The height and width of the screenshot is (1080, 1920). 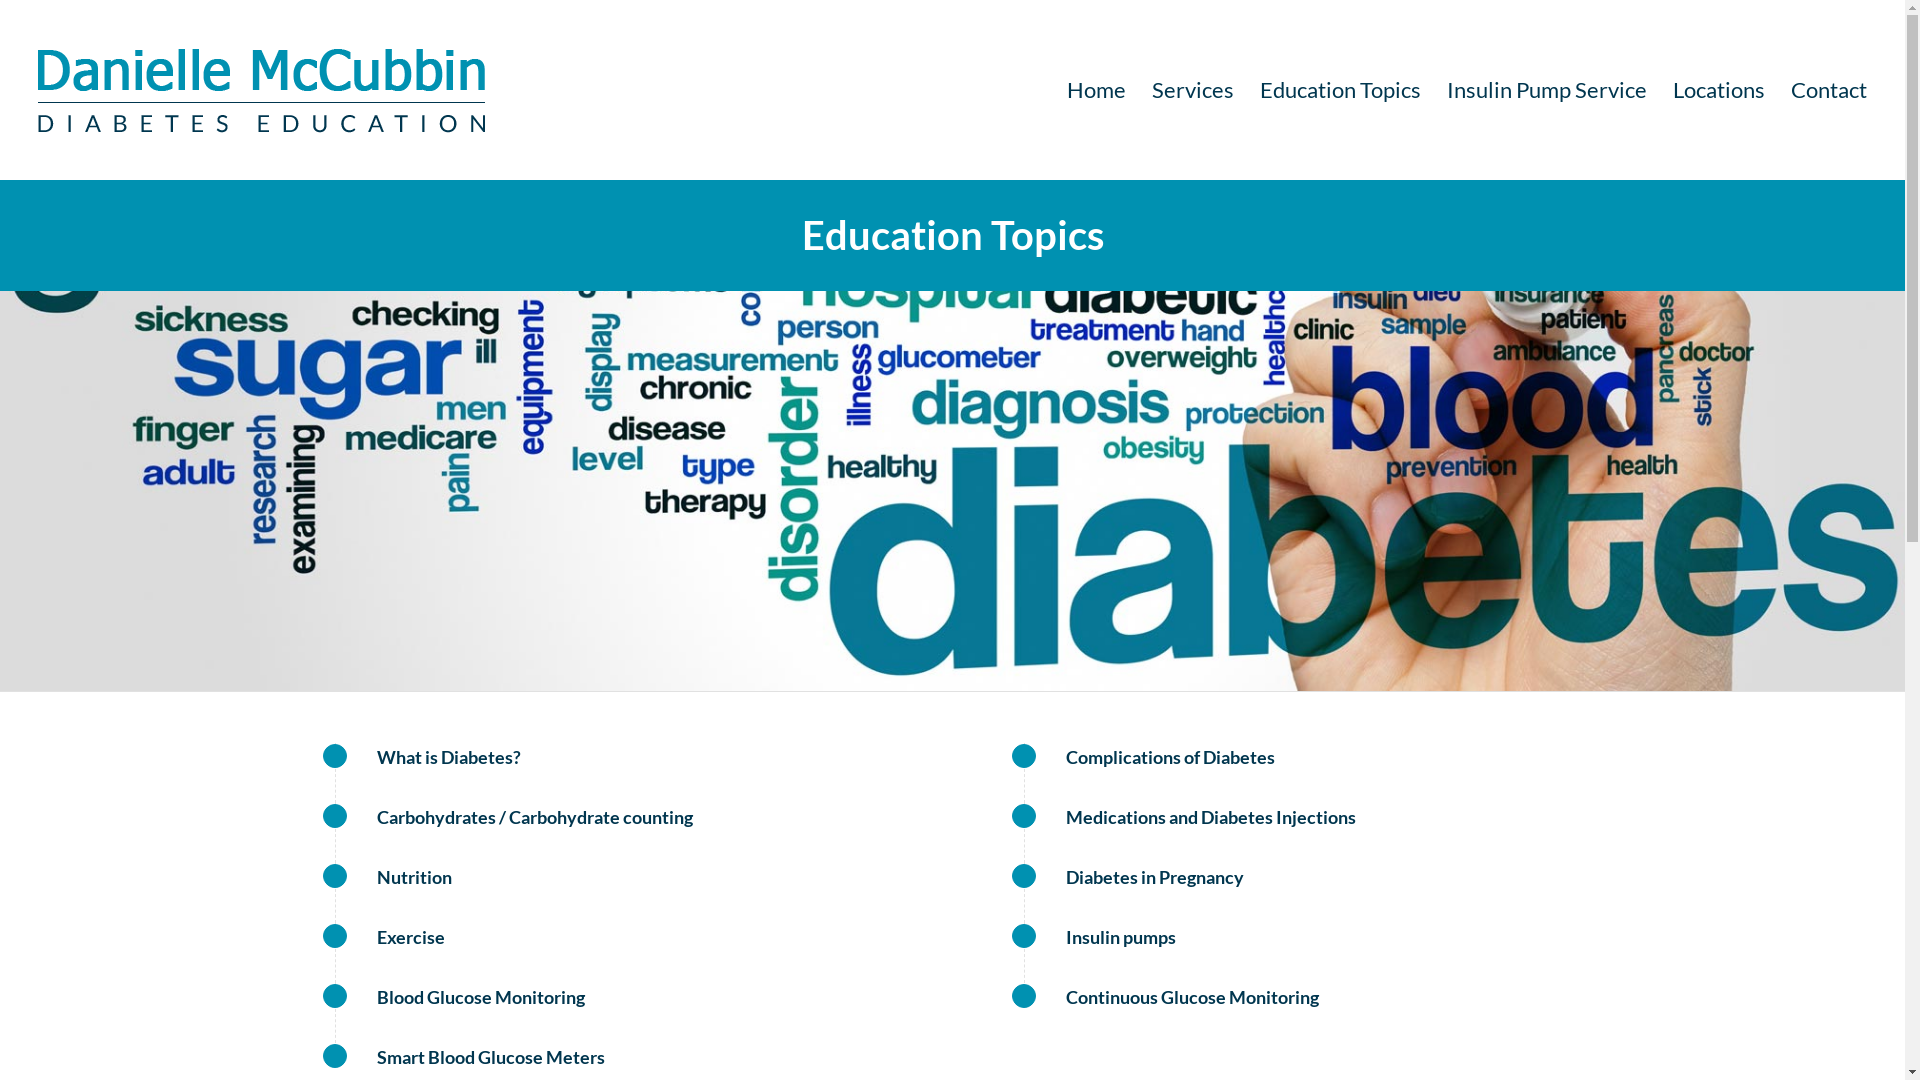 I want to click on Insulin Pump Service, so click(x=1547, y=90).